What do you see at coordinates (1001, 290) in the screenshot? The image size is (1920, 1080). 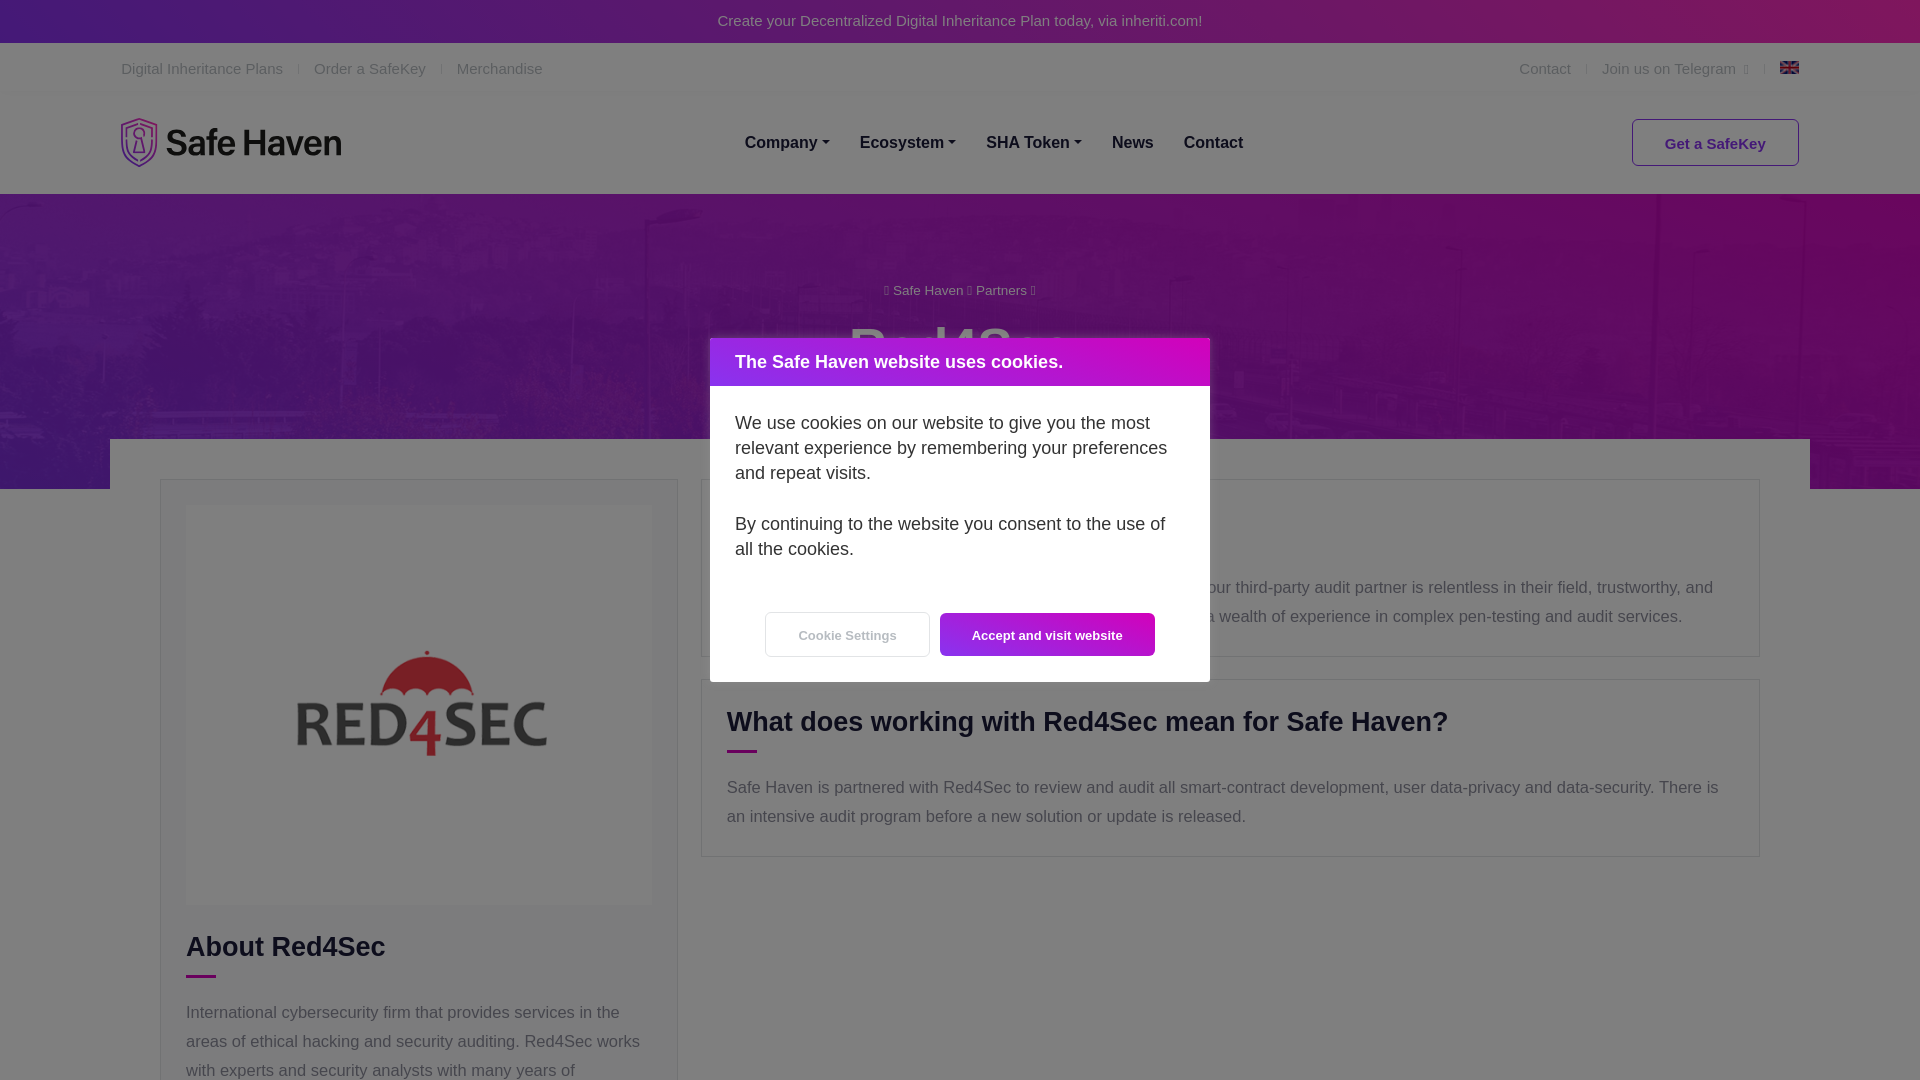 I see `Back` at bounding box center [1001, 290].